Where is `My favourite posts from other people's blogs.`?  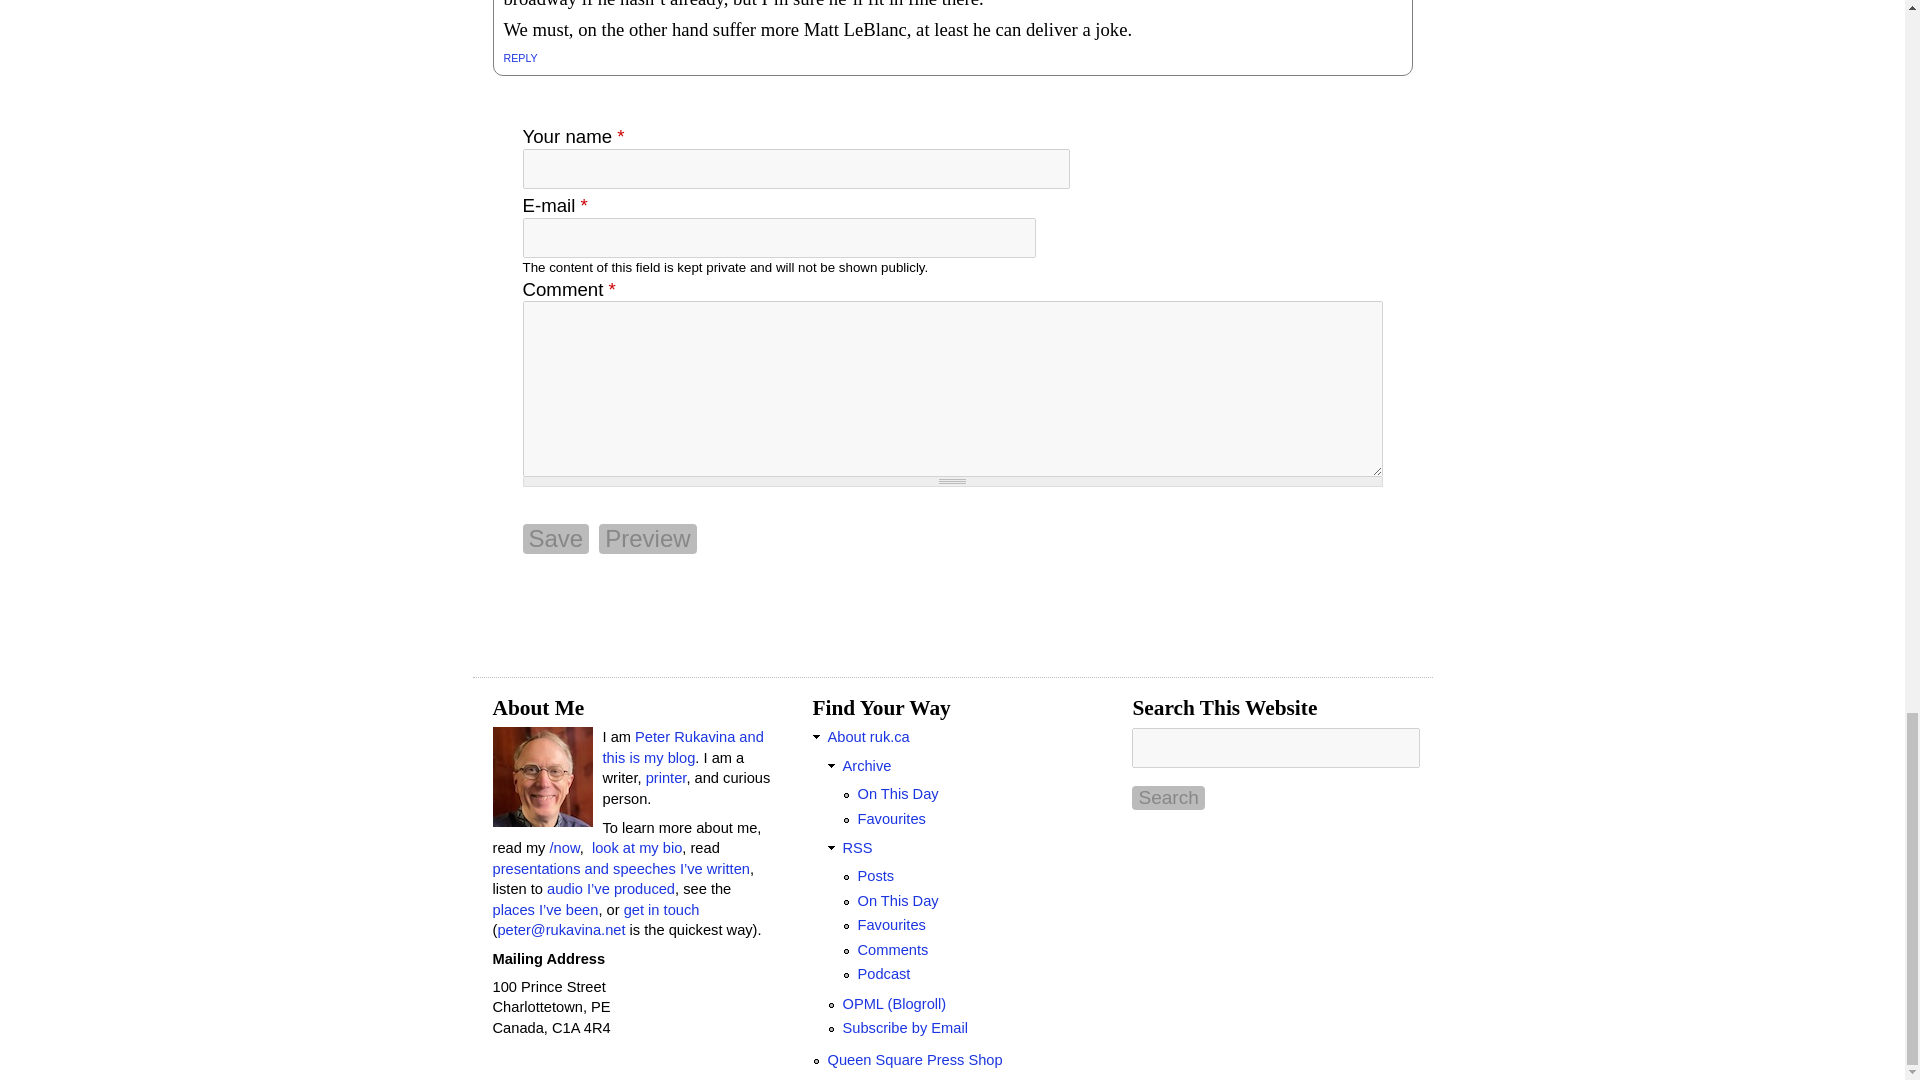
My favourite posts from other people's blogs. is located at coordinates (890, 819).